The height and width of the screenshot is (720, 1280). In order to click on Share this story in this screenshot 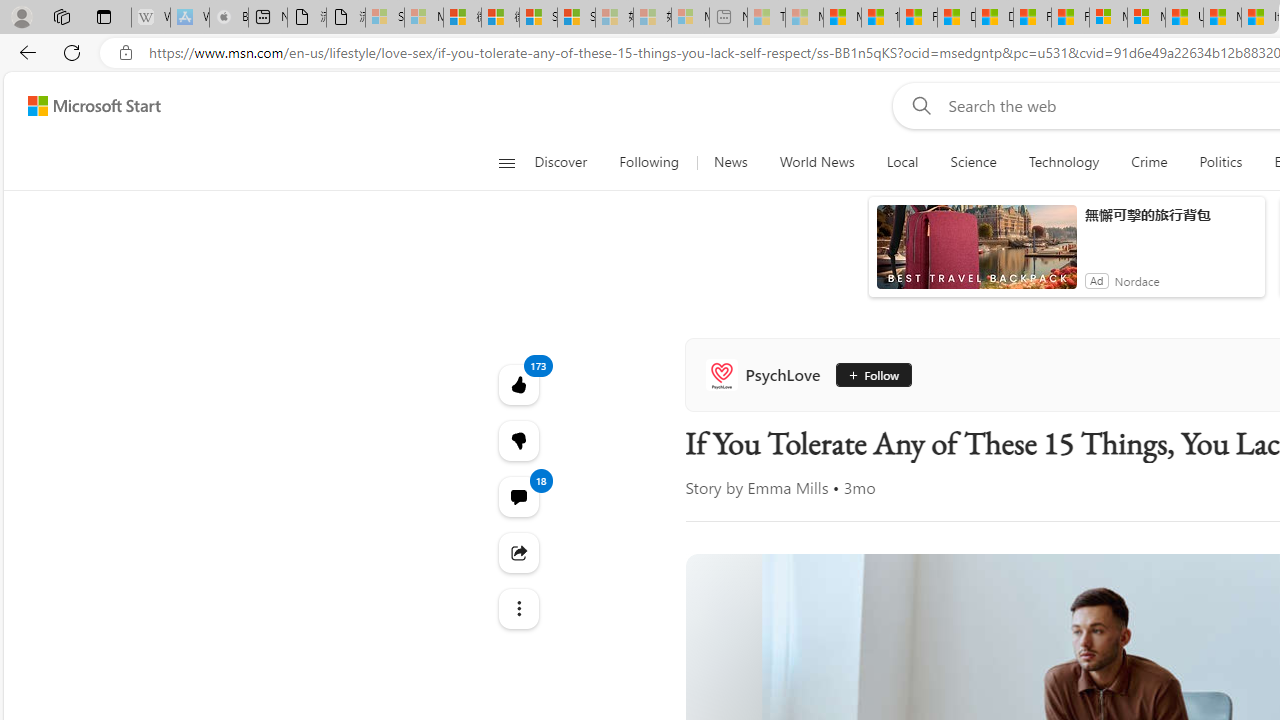, I will do `click(518, 552)`.